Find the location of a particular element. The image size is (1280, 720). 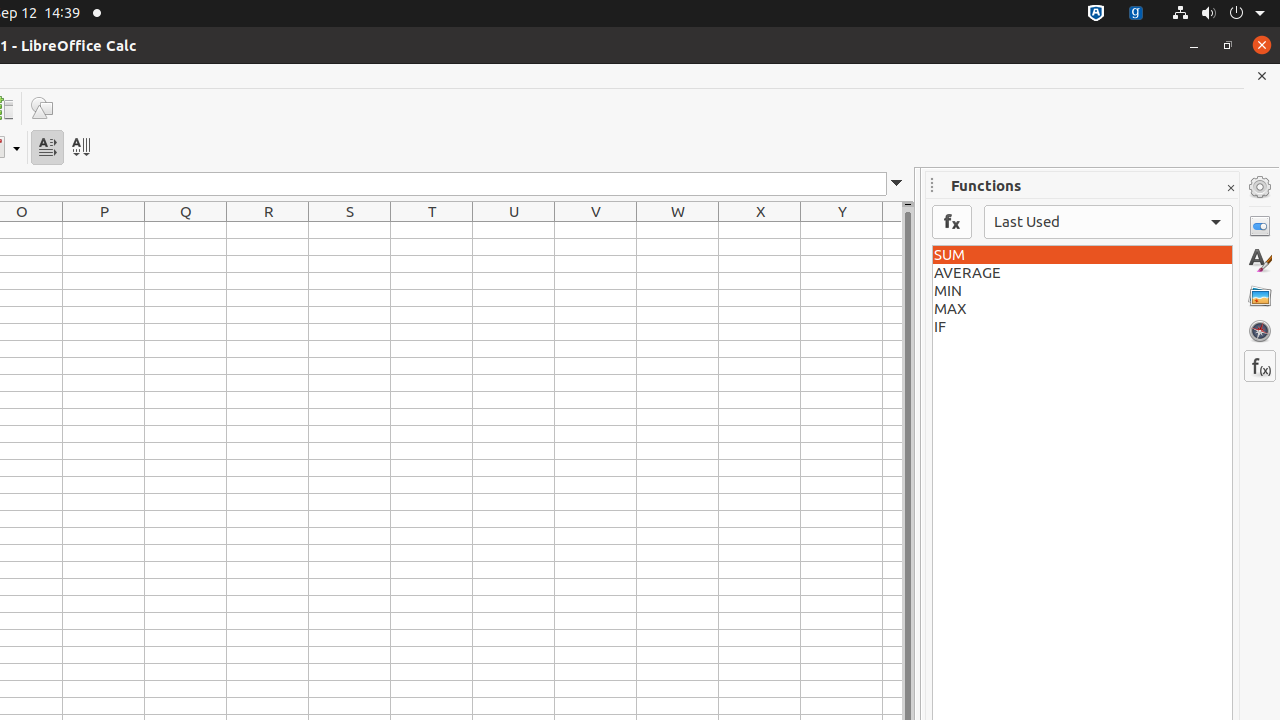

X1 is located at coordinates (760, 230).